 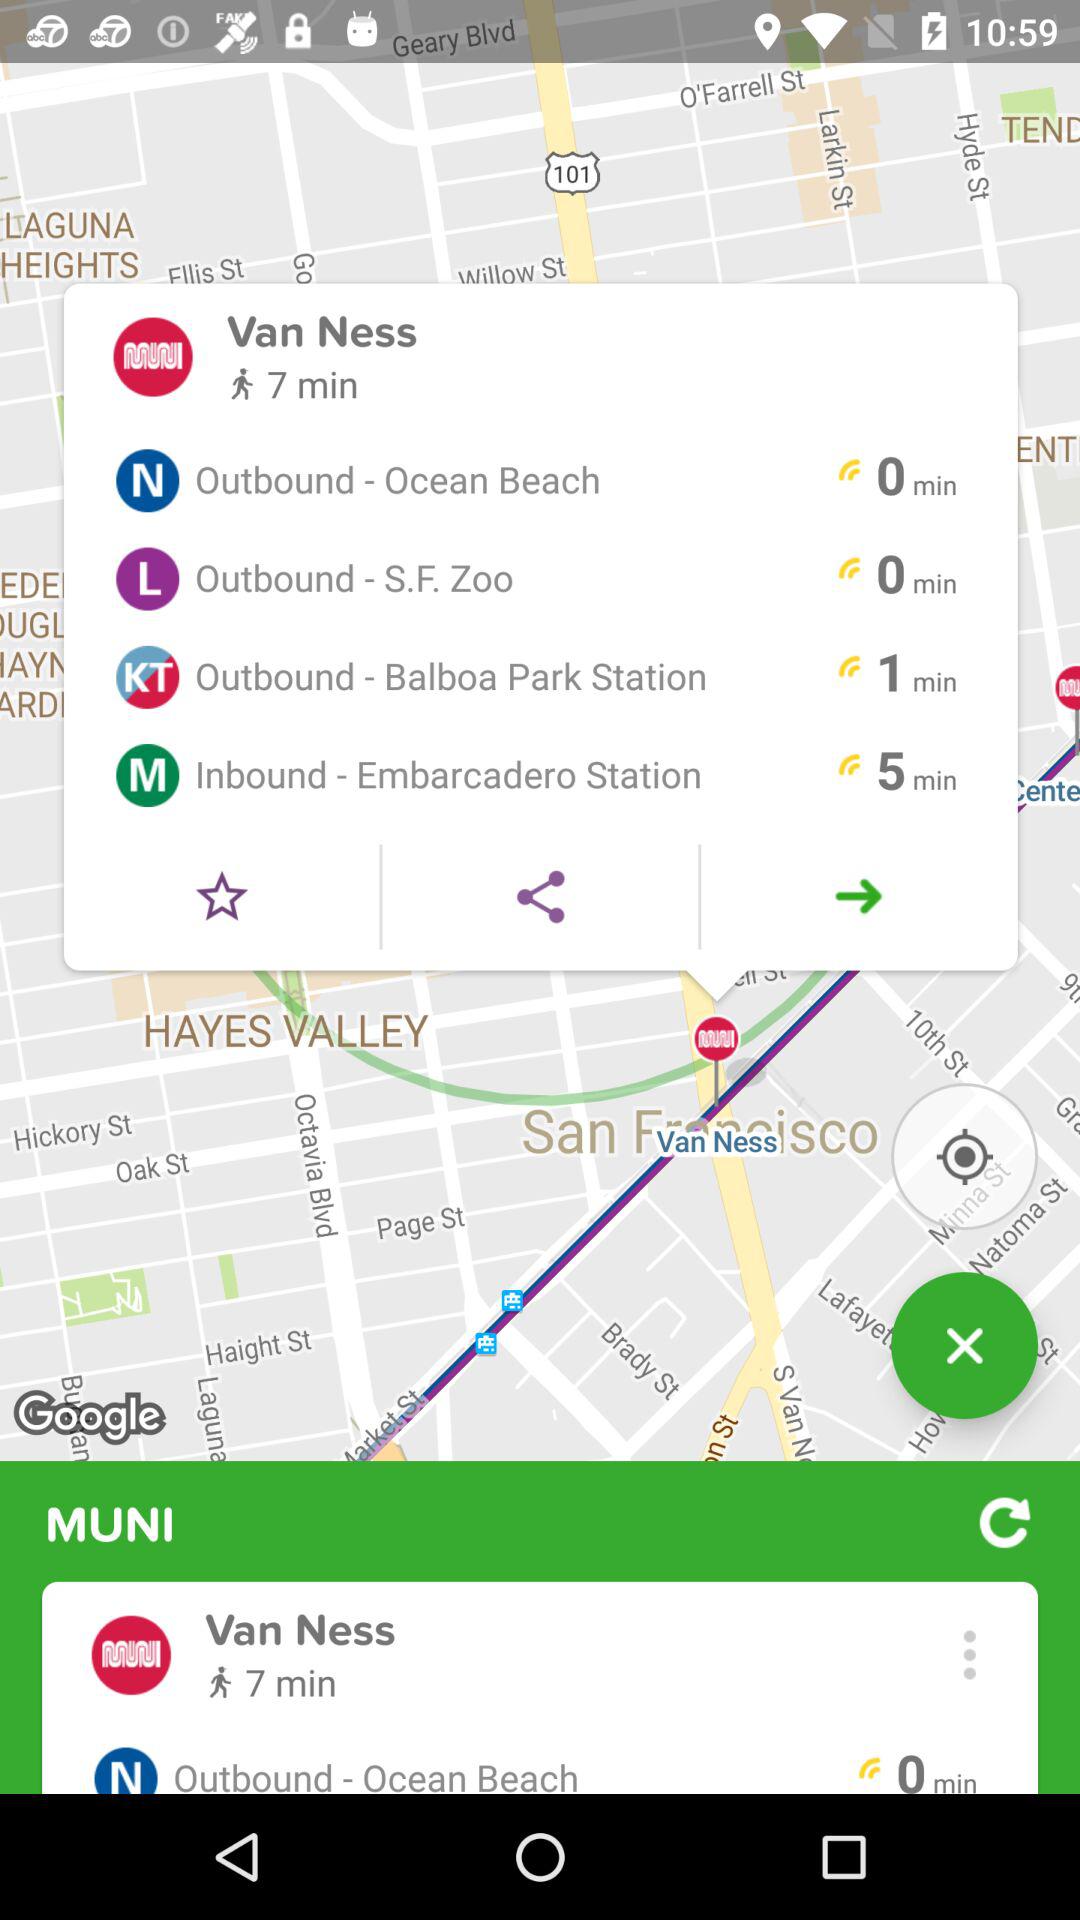 What do you see at coordinates (848, 472) in the screenshot?
I see `select the yellow icon which next to the outbound  ocean beach` at bounding box center [848, 472].